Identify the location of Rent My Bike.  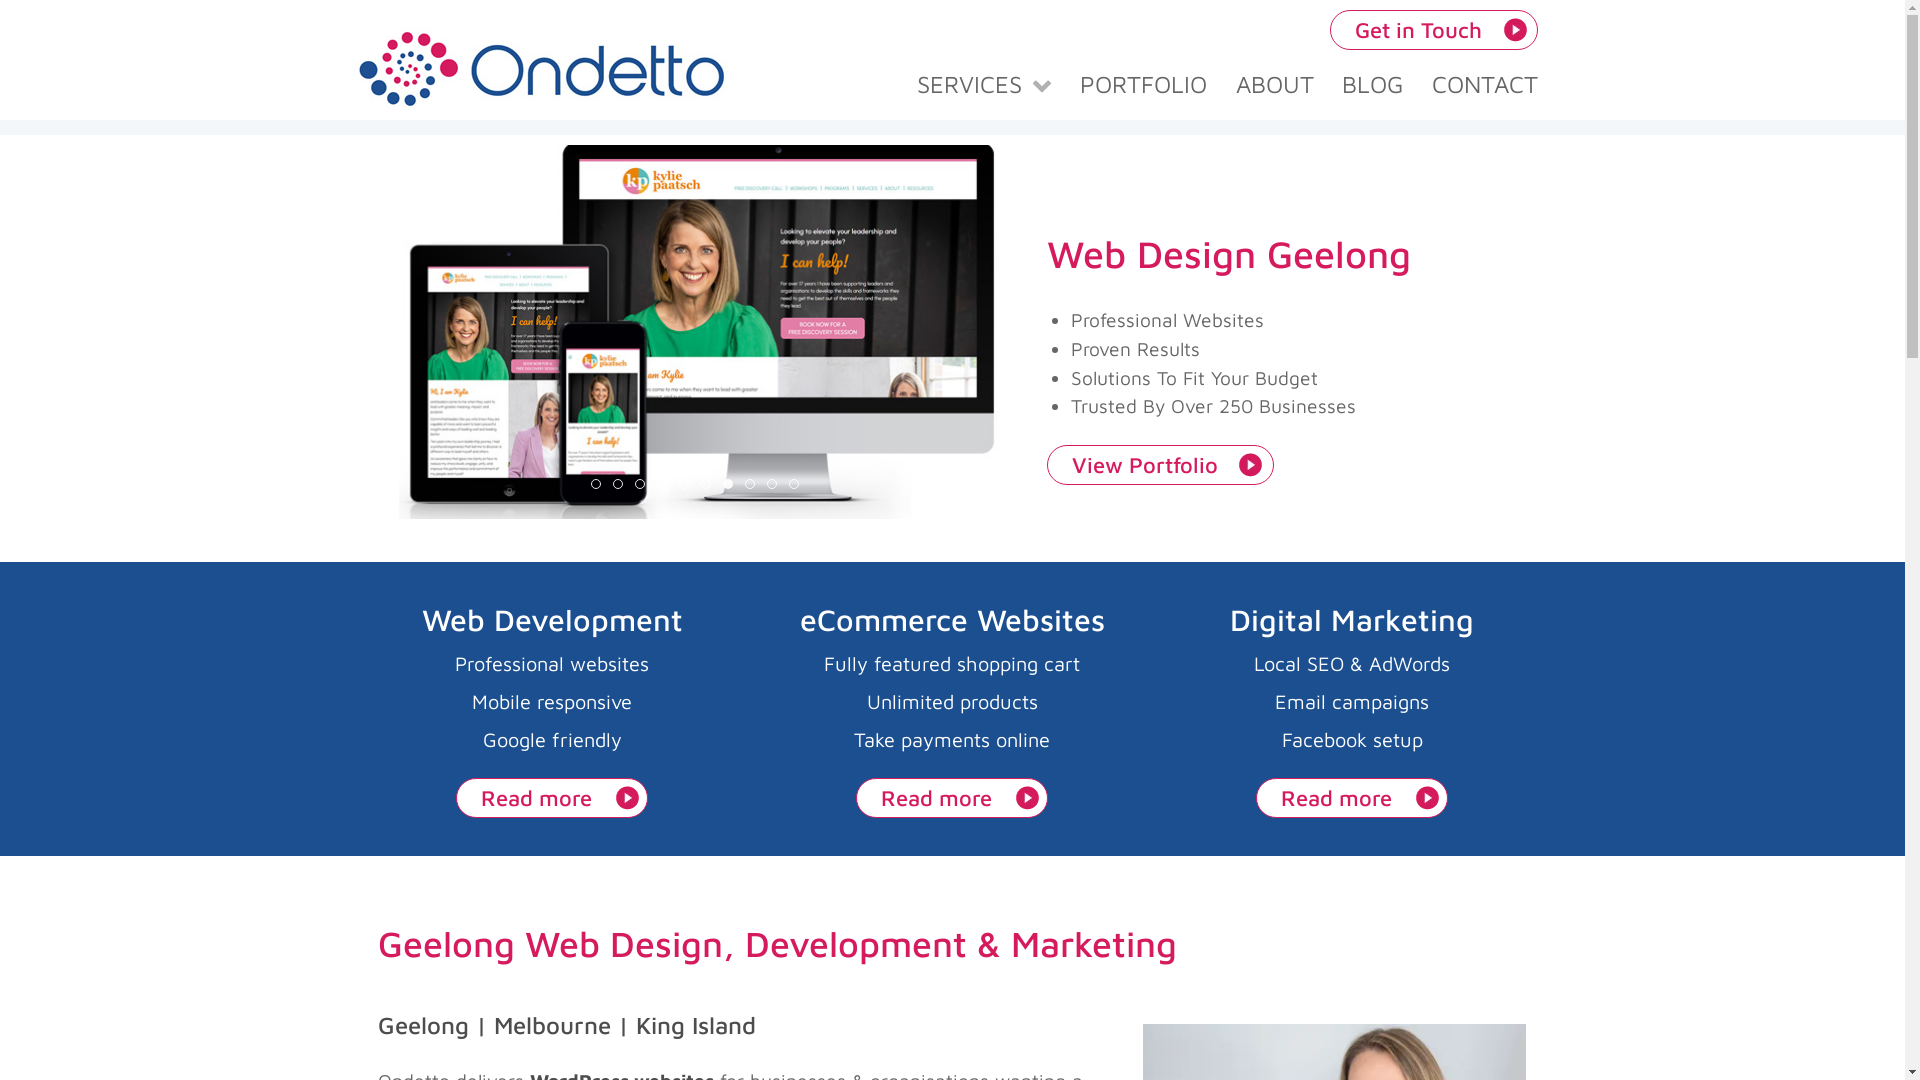
(771, 483).